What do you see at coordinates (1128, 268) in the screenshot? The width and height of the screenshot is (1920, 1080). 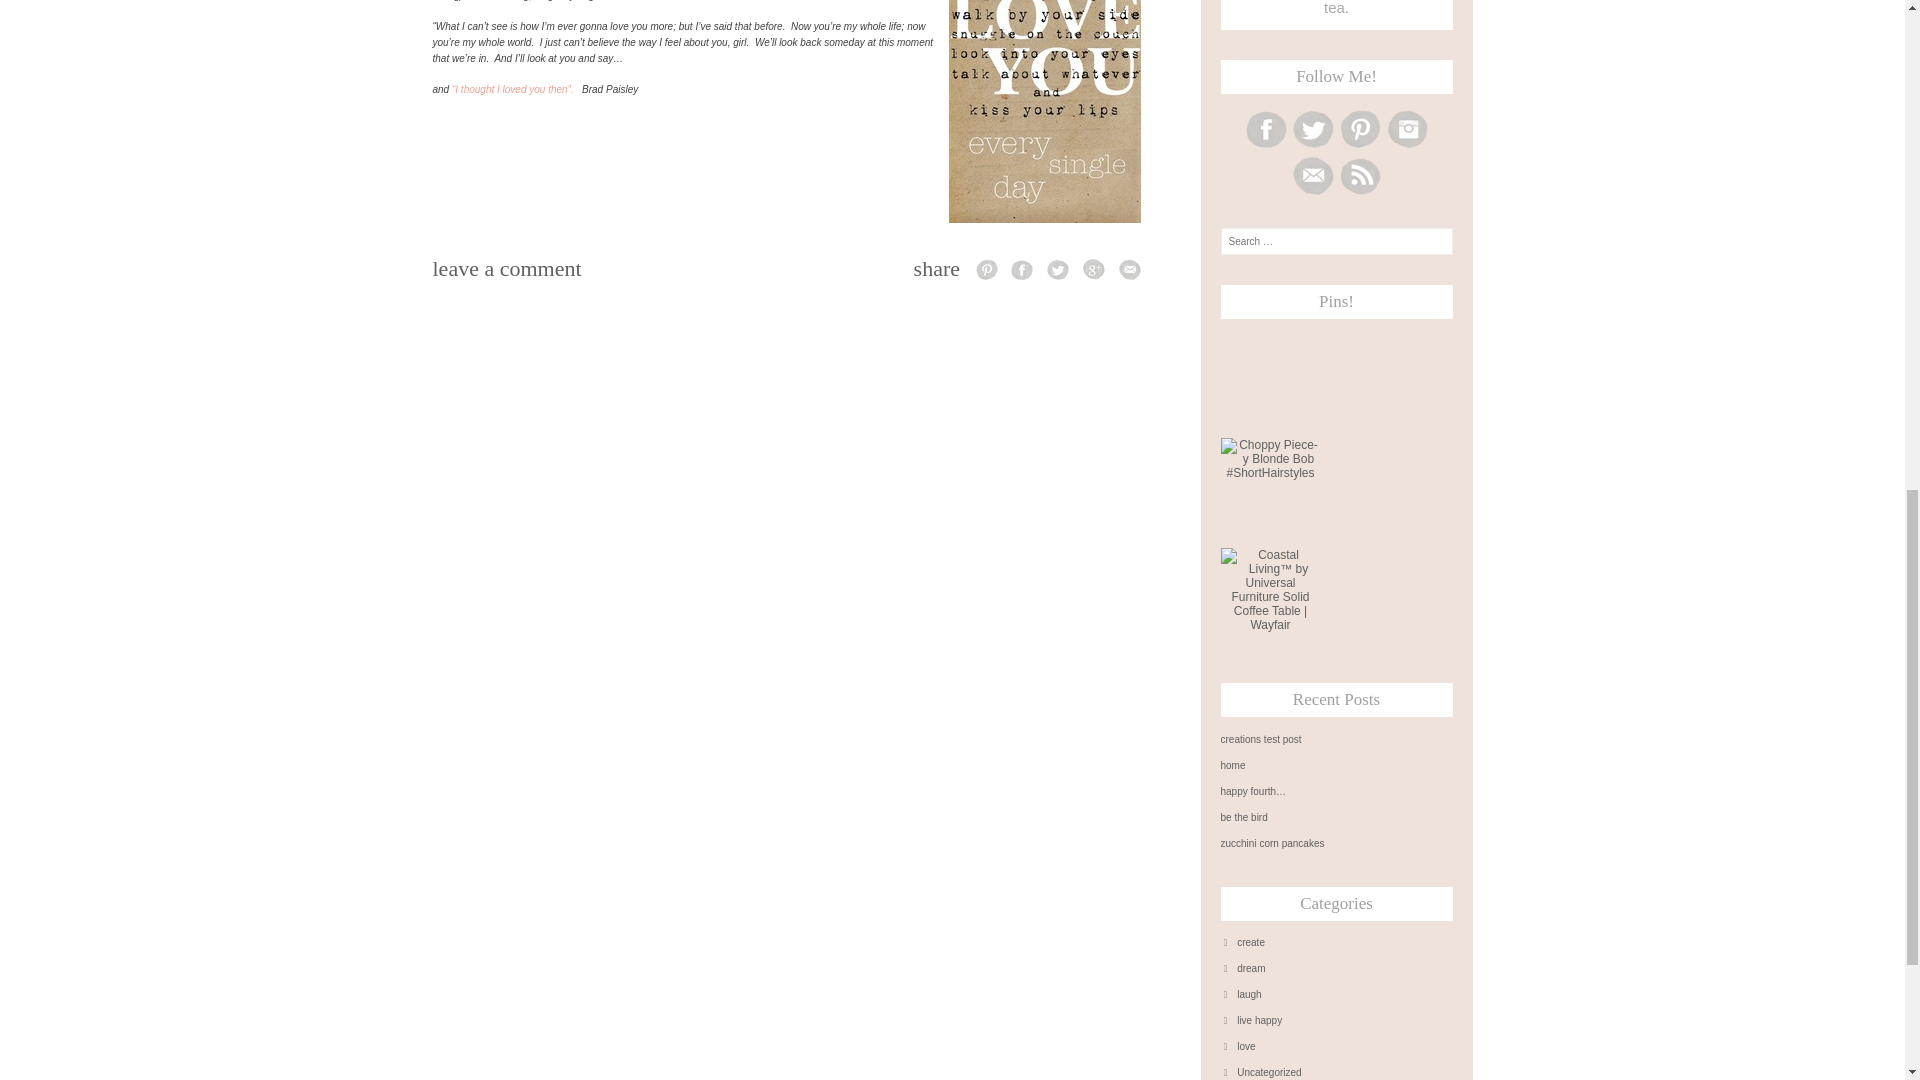 I see `Share by Email` at bounding box center [1128, 268].